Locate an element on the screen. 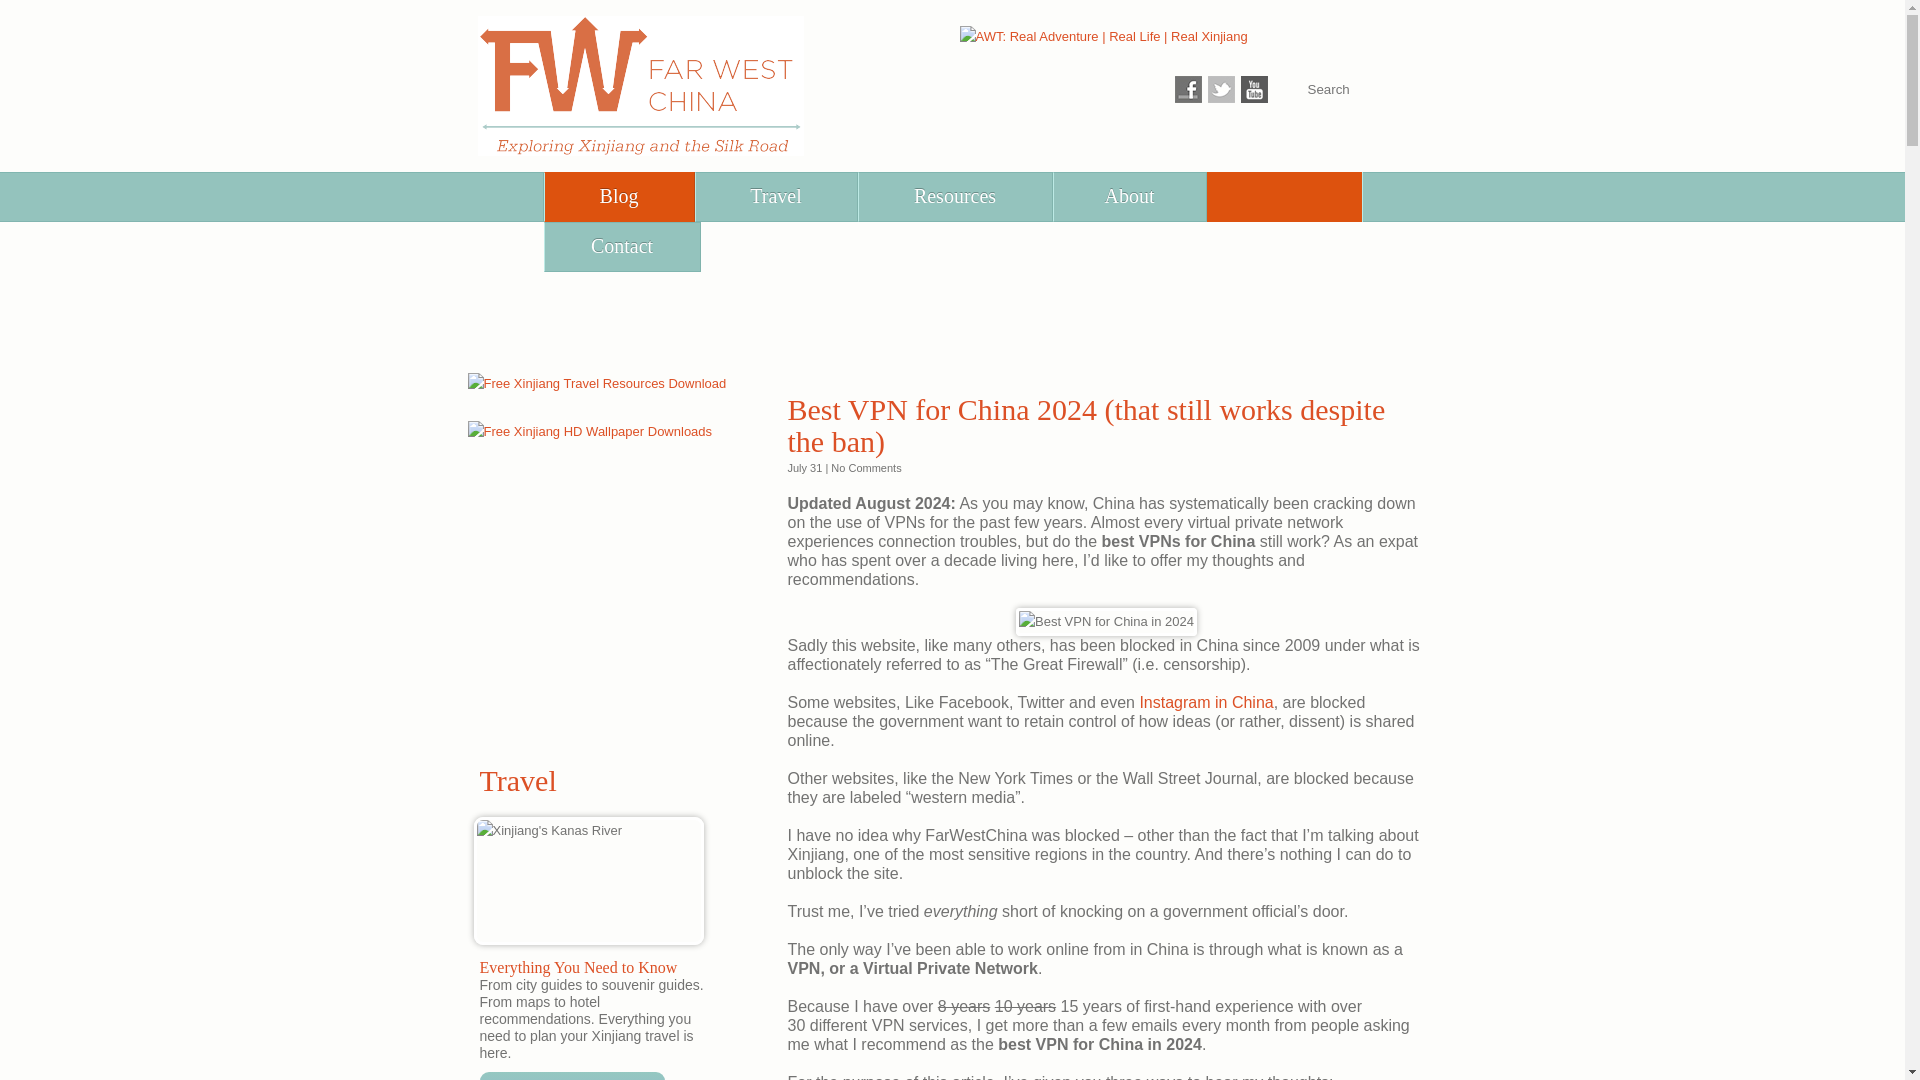 The height and width of the screenshot is (1080, 1920). Travel is located at coordinates (776, 196).